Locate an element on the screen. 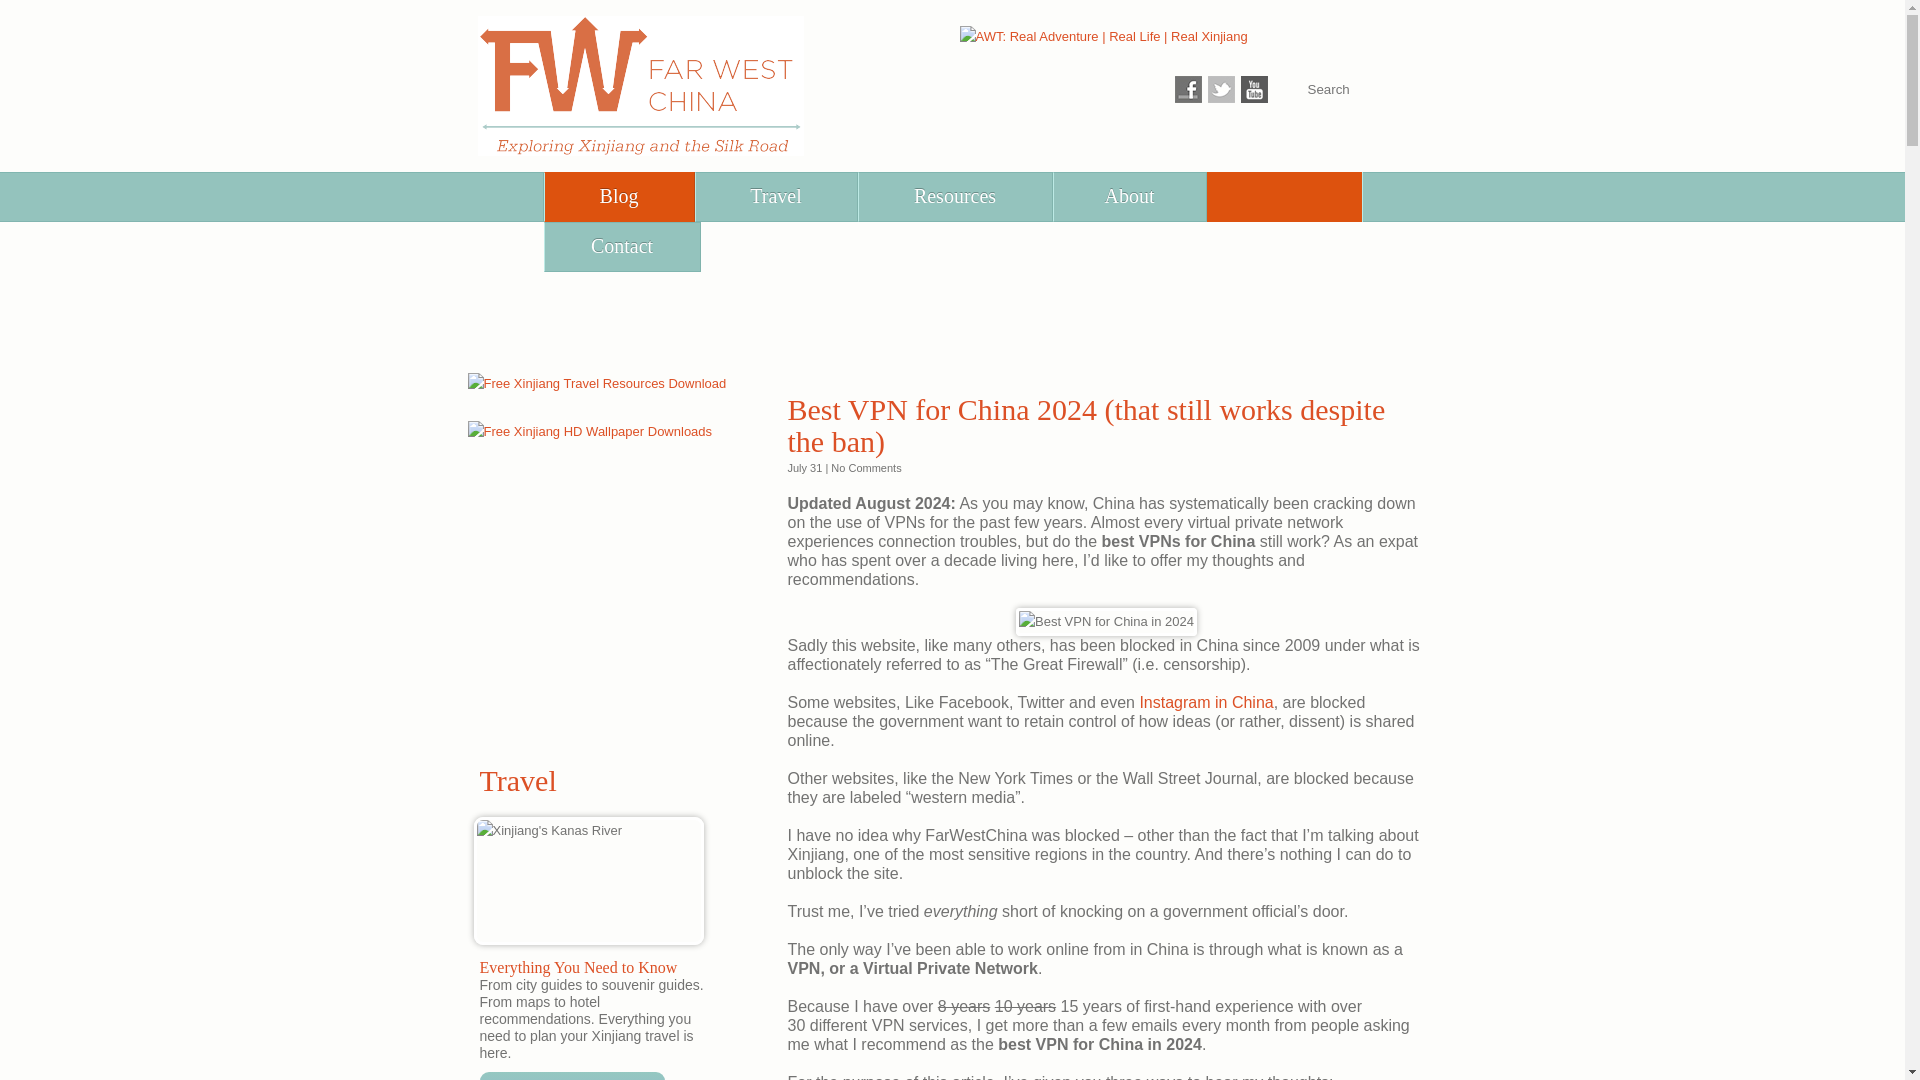 The height and width of the screenshot is (1080, 1920). Travel is located at coordinates (776, 196).